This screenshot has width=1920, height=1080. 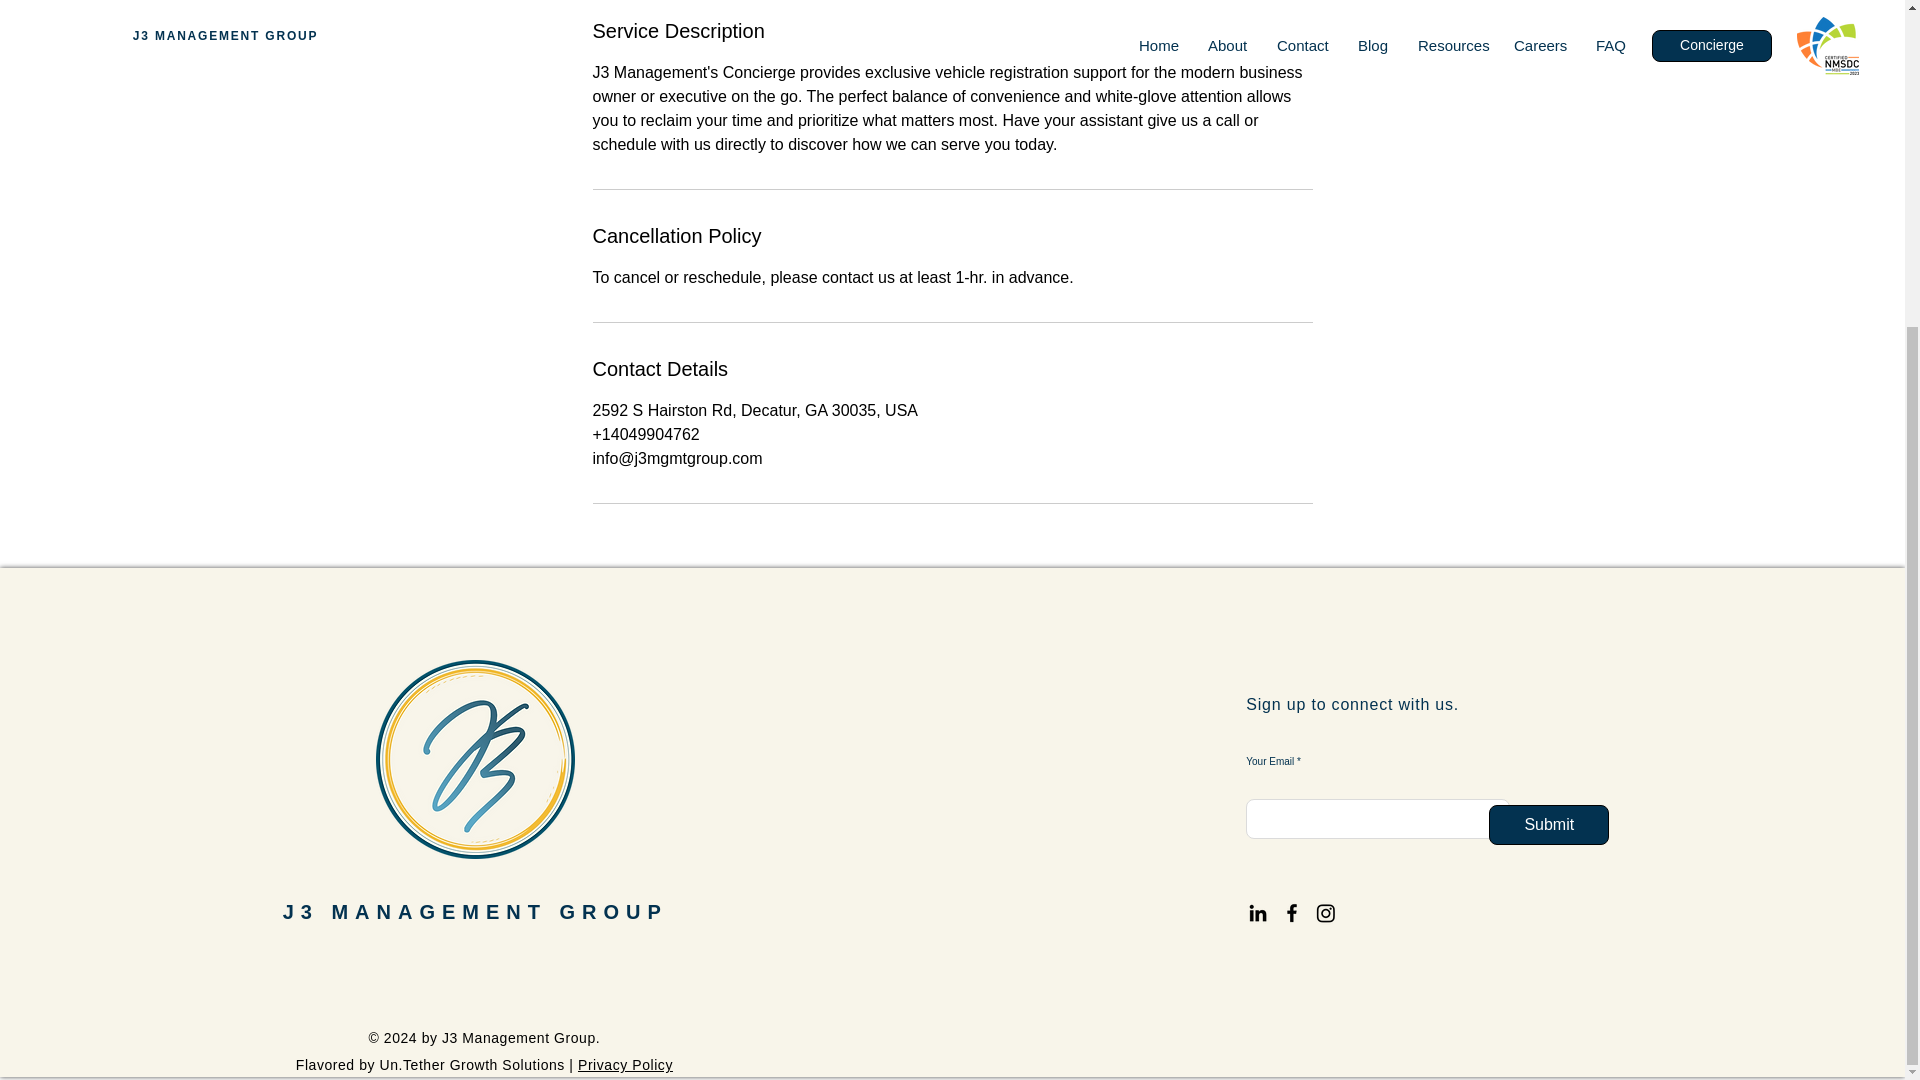 I want to click on J3 MANAGEMENT GROUP, so click(x=475, y=912).